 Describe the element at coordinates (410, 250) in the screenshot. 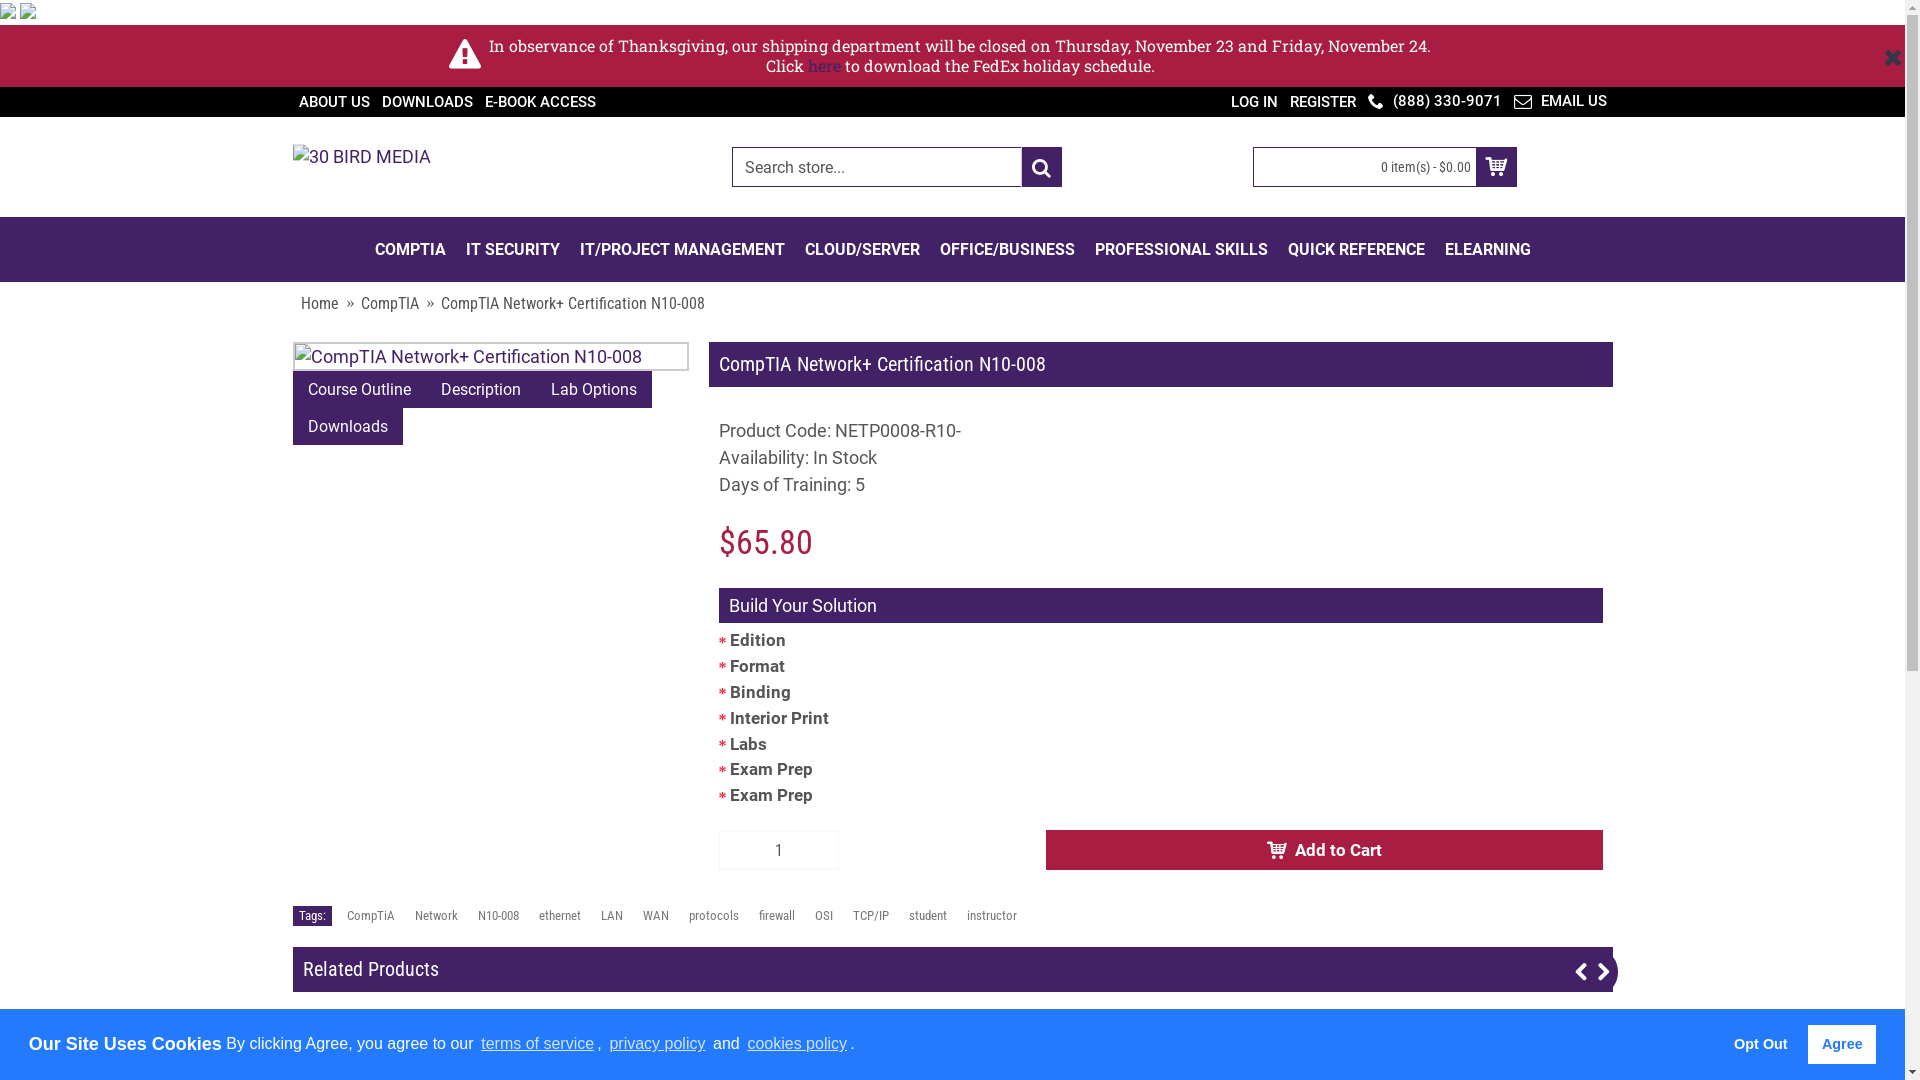

I see `COMPTIA` at that location.